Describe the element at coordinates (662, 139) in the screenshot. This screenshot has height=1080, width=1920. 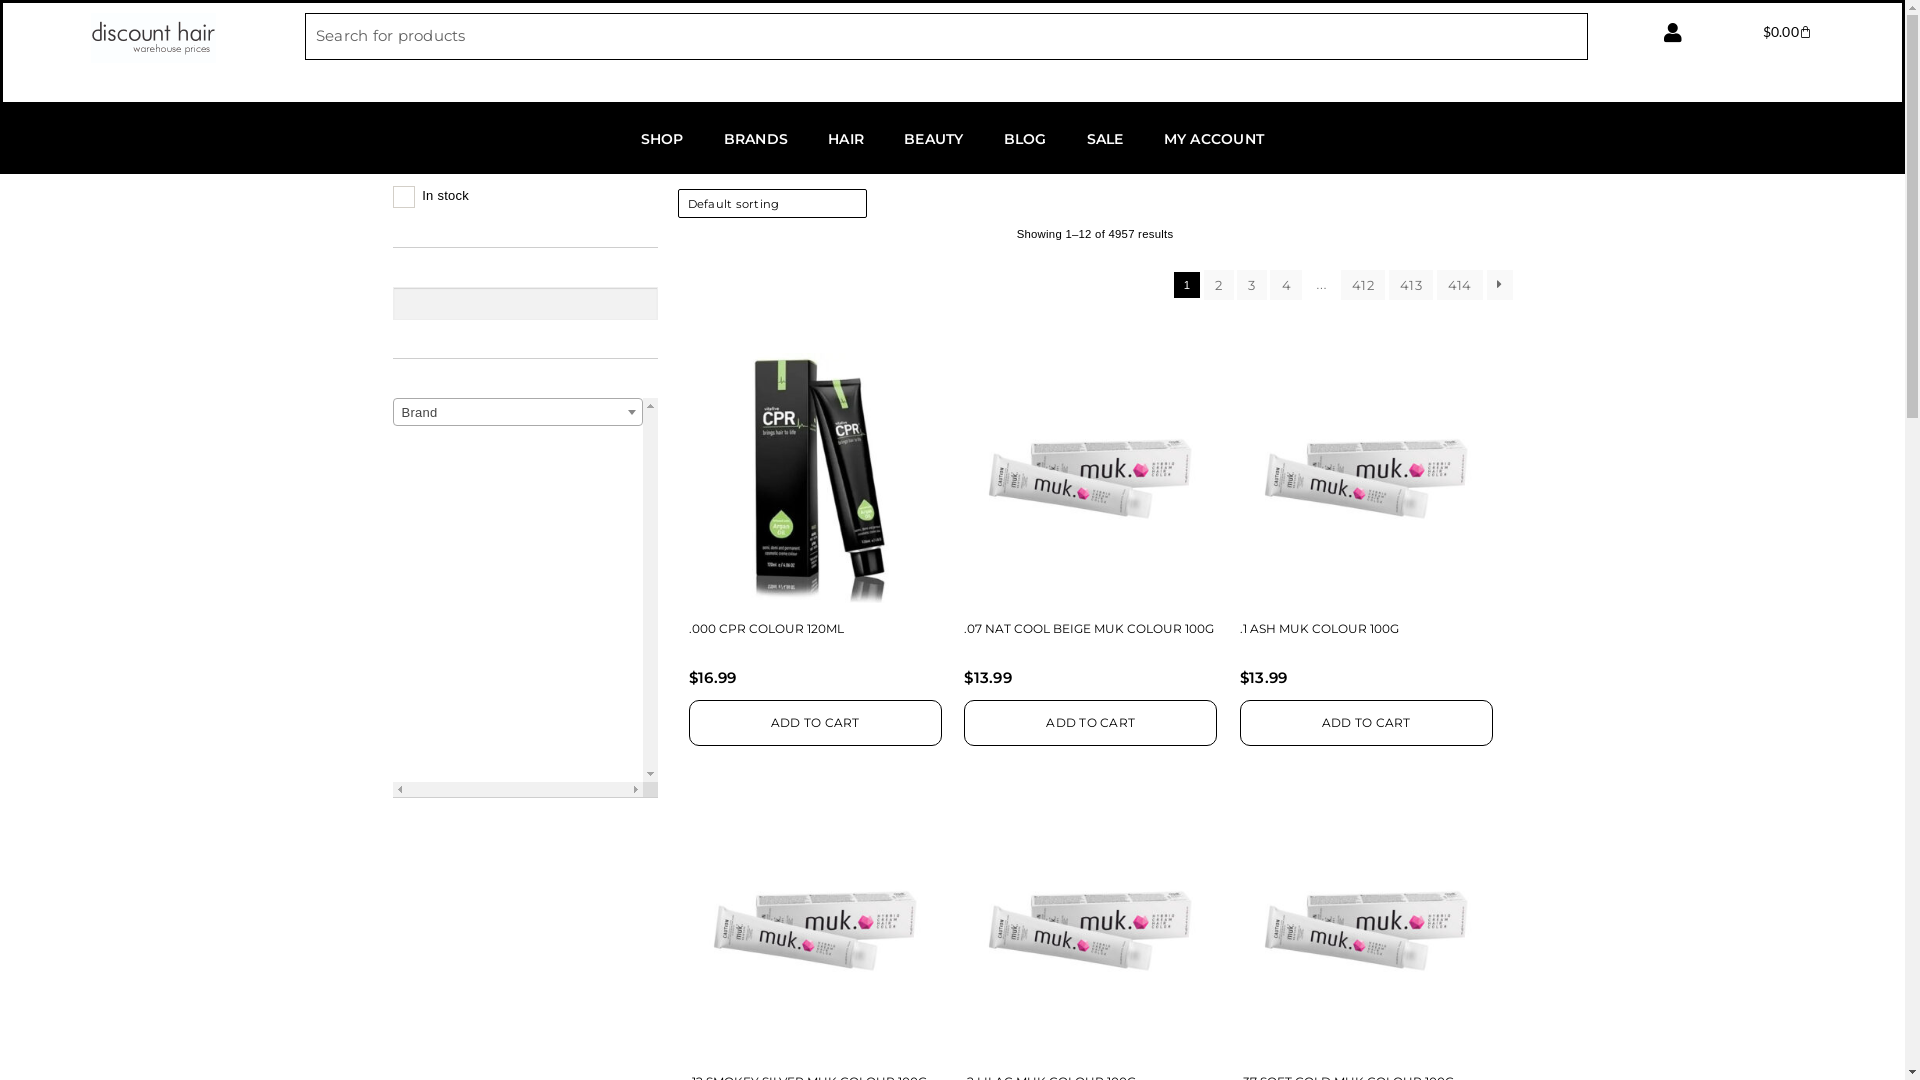
I see `SHOP` at that location.